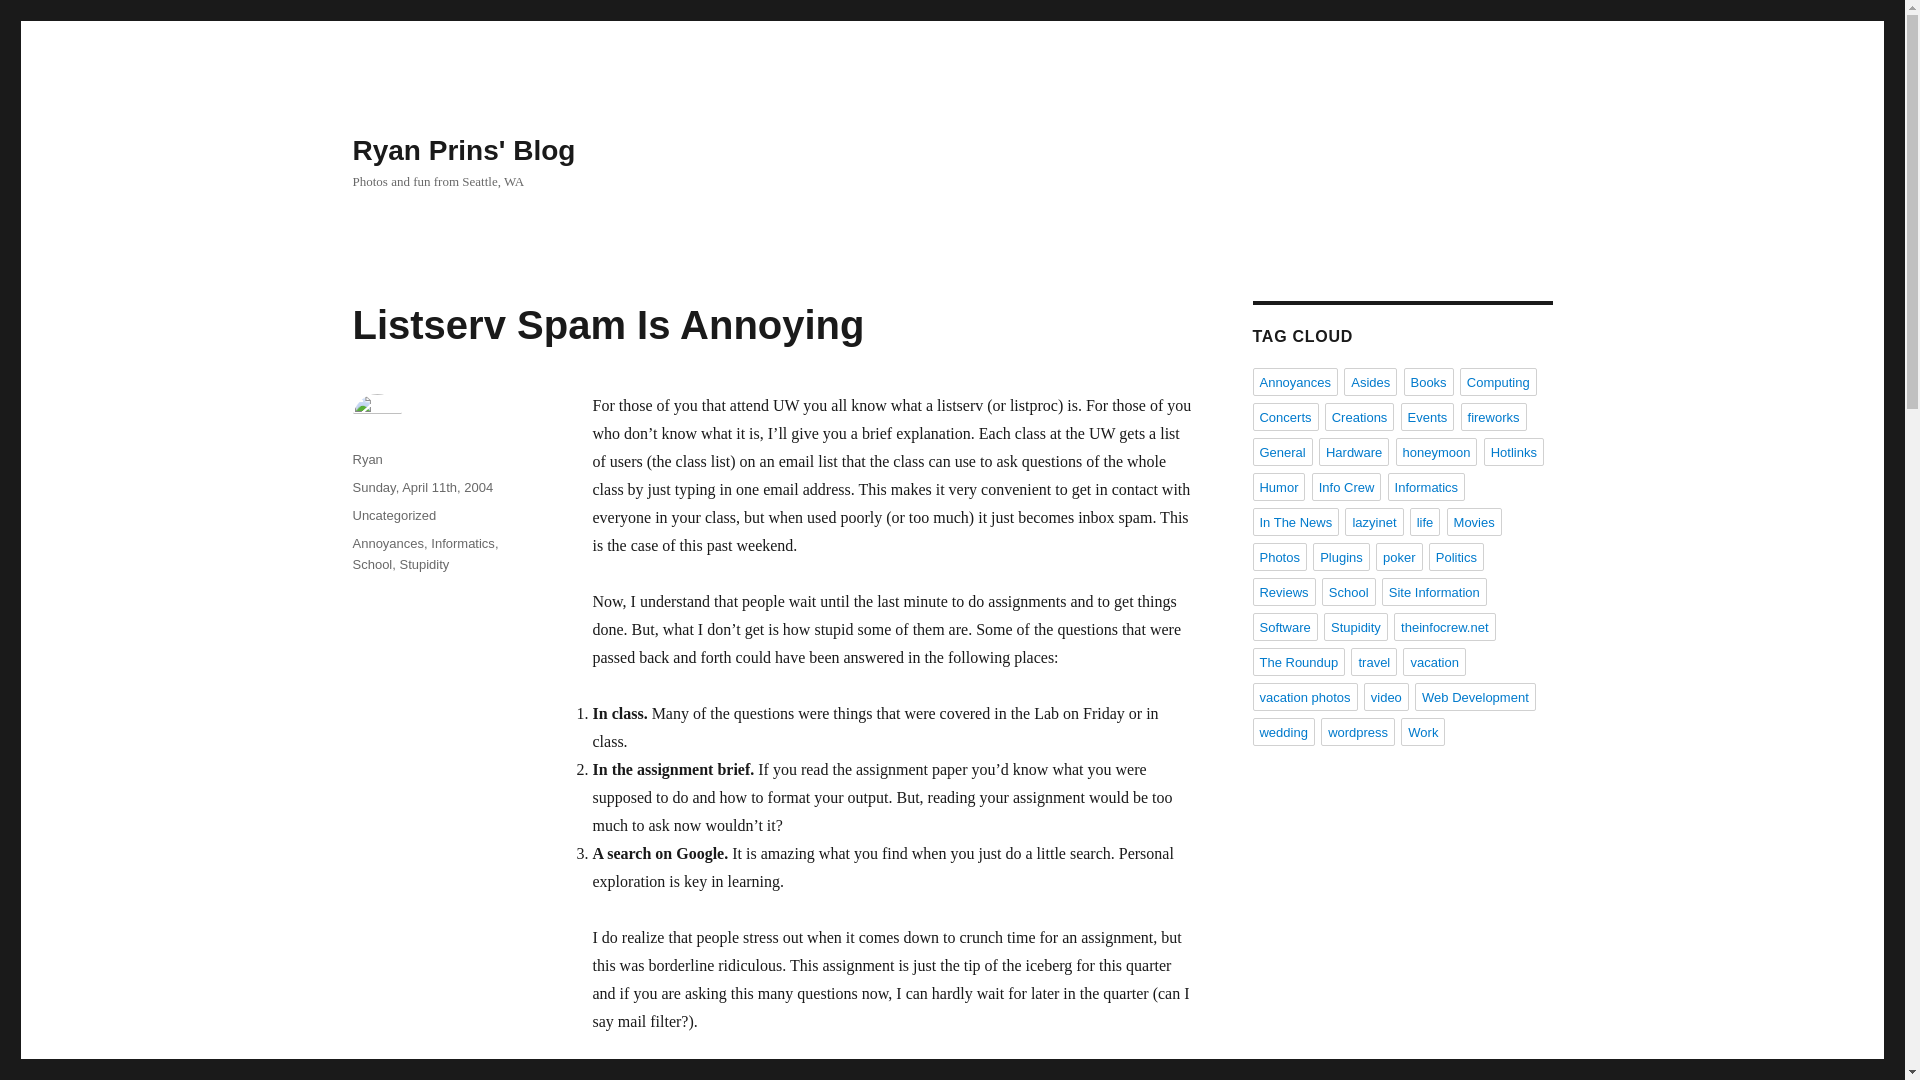  I want to click on Humor, so click(1278, 487).